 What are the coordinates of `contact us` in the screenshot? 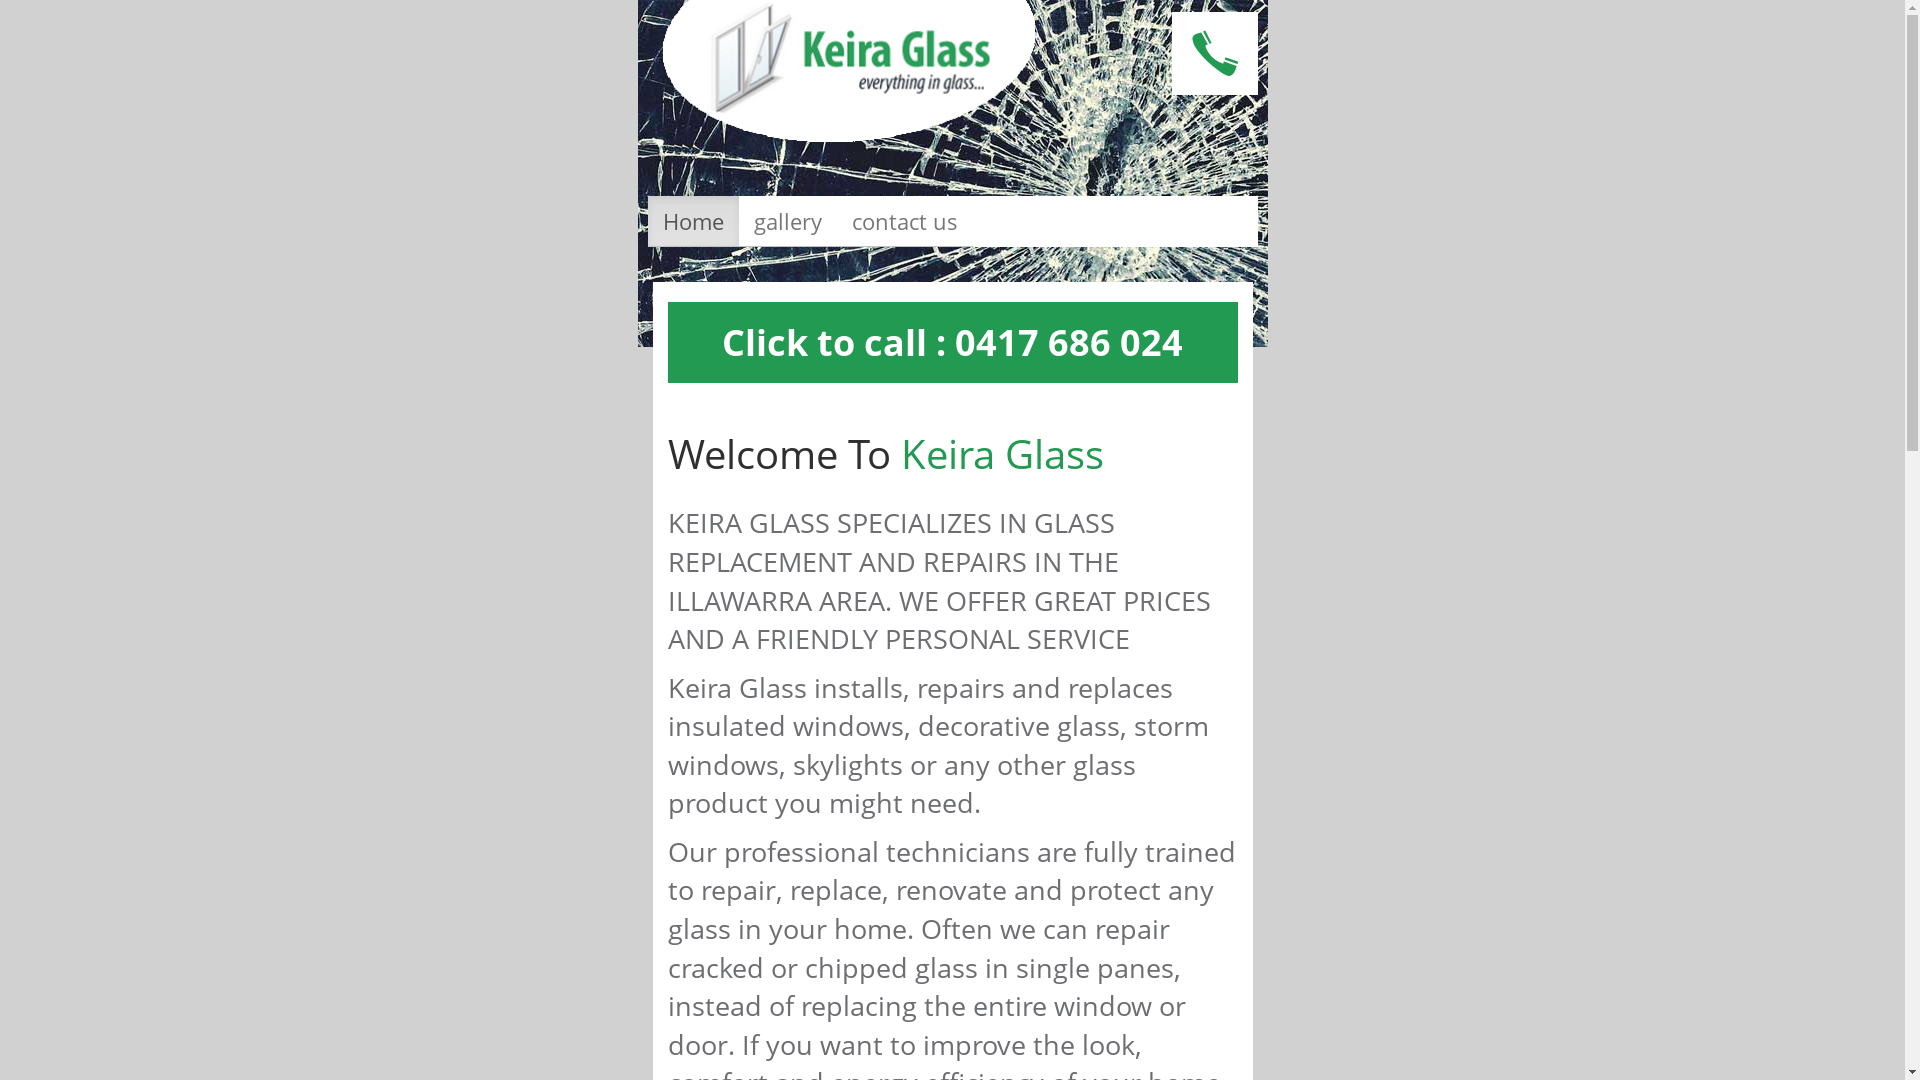 It's located at (904, 221).